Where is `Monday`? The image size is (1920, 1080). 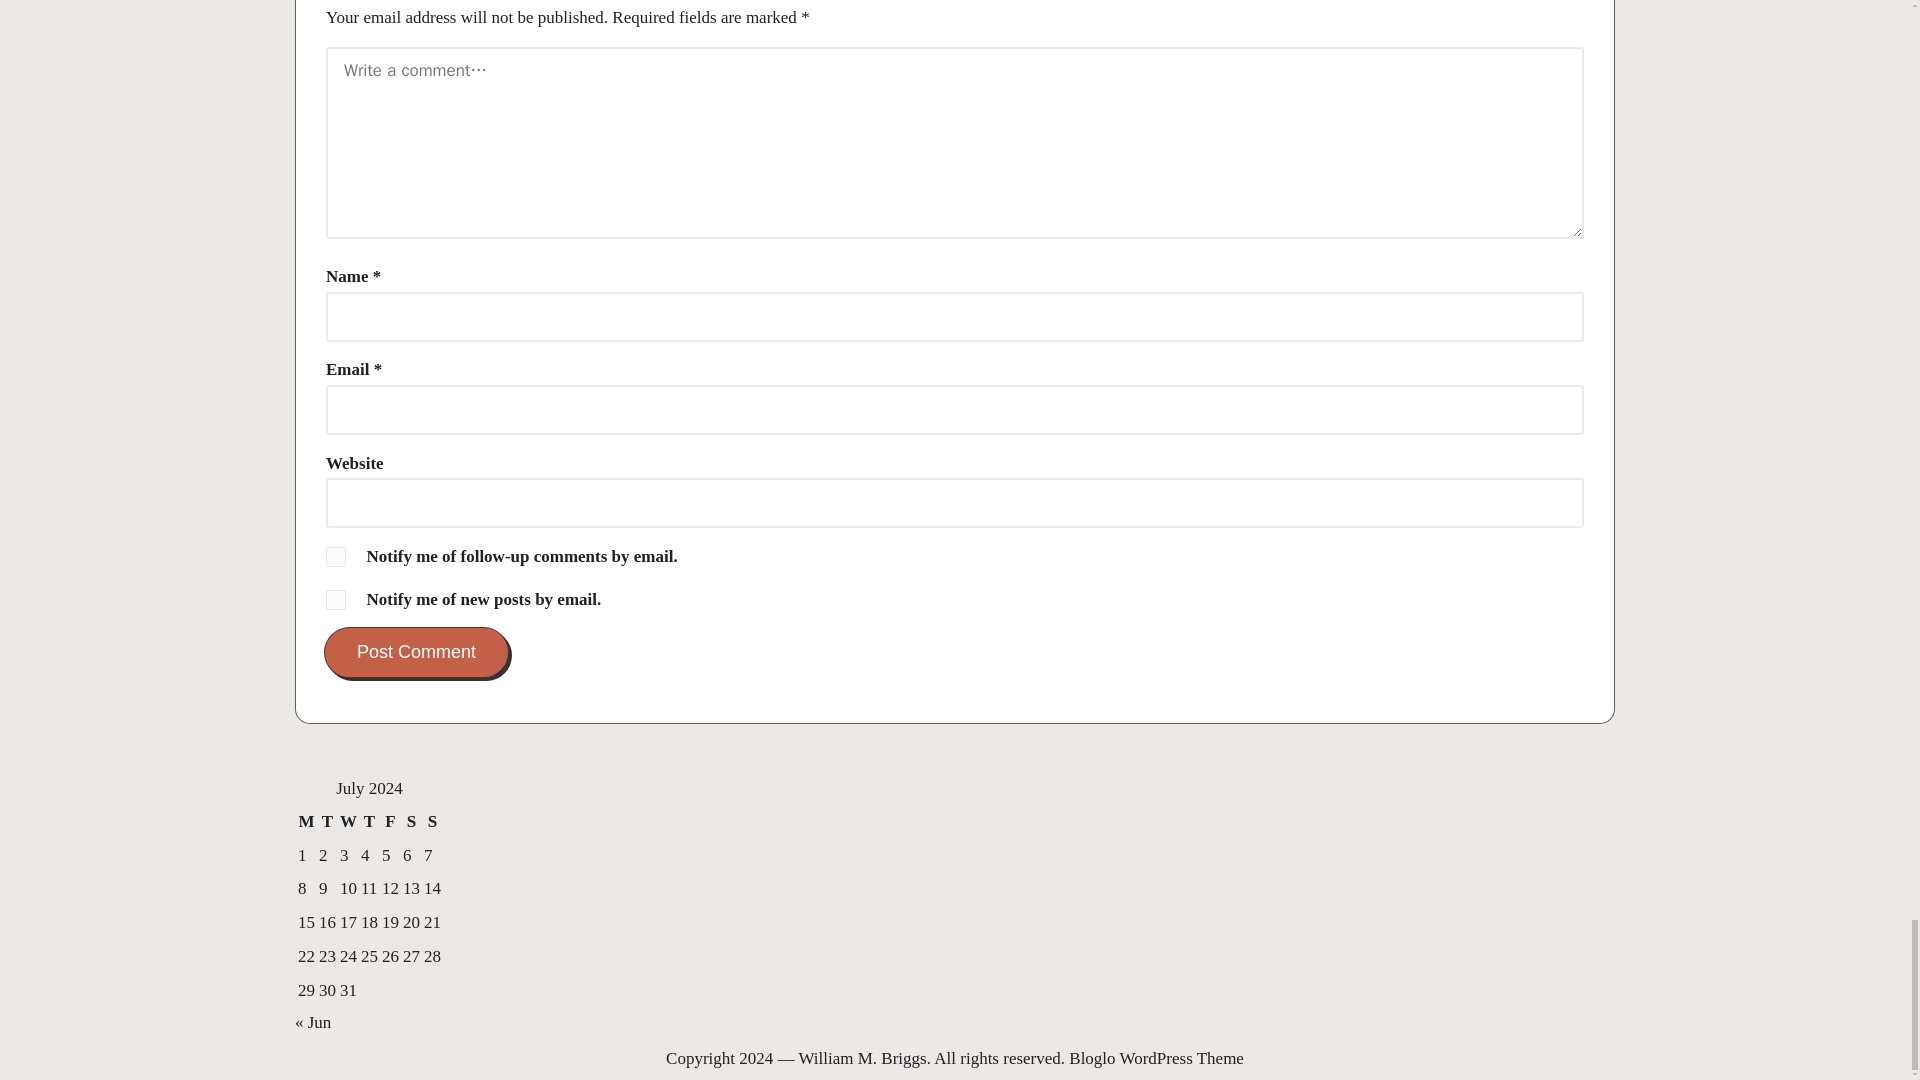 Monday is located at coordinates (306, 822).